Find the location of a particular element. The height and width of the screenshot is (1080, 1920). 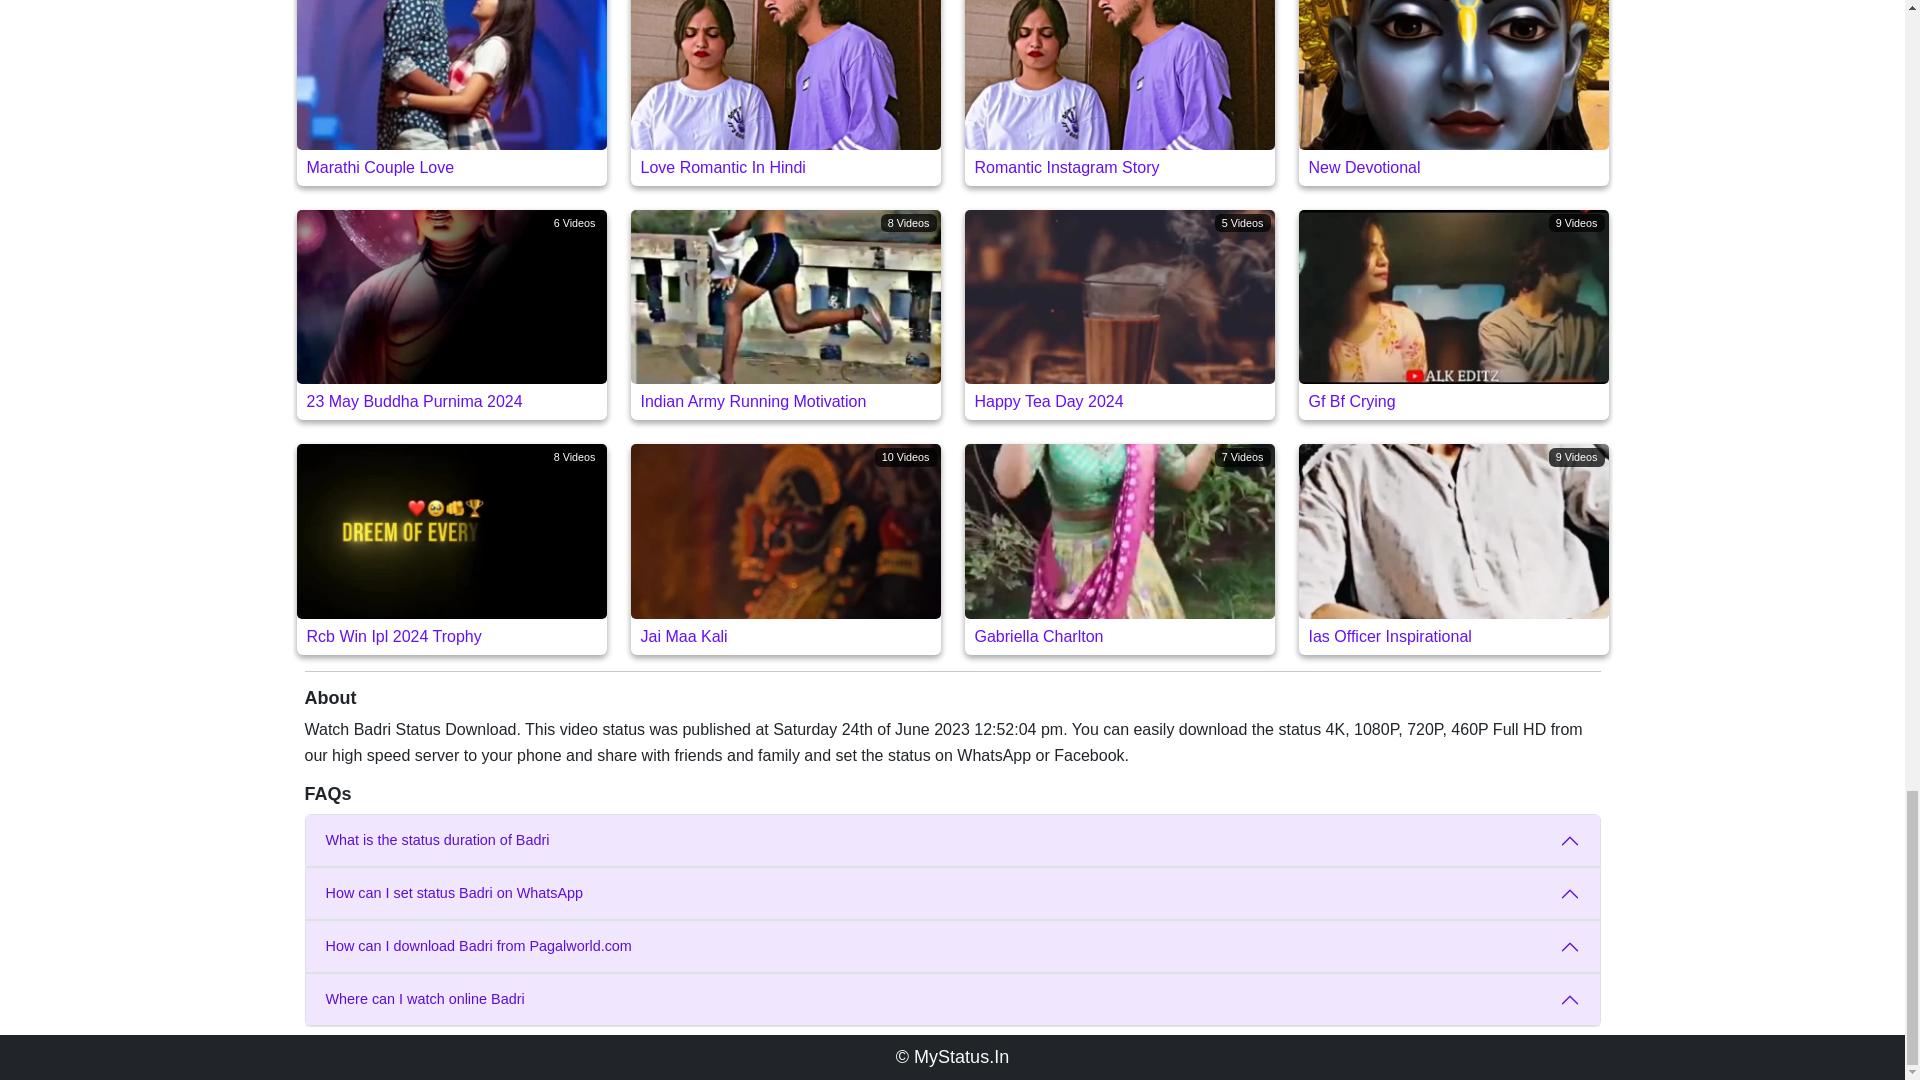

Where can I watch online Badri is located at coordinates (1452, 314).